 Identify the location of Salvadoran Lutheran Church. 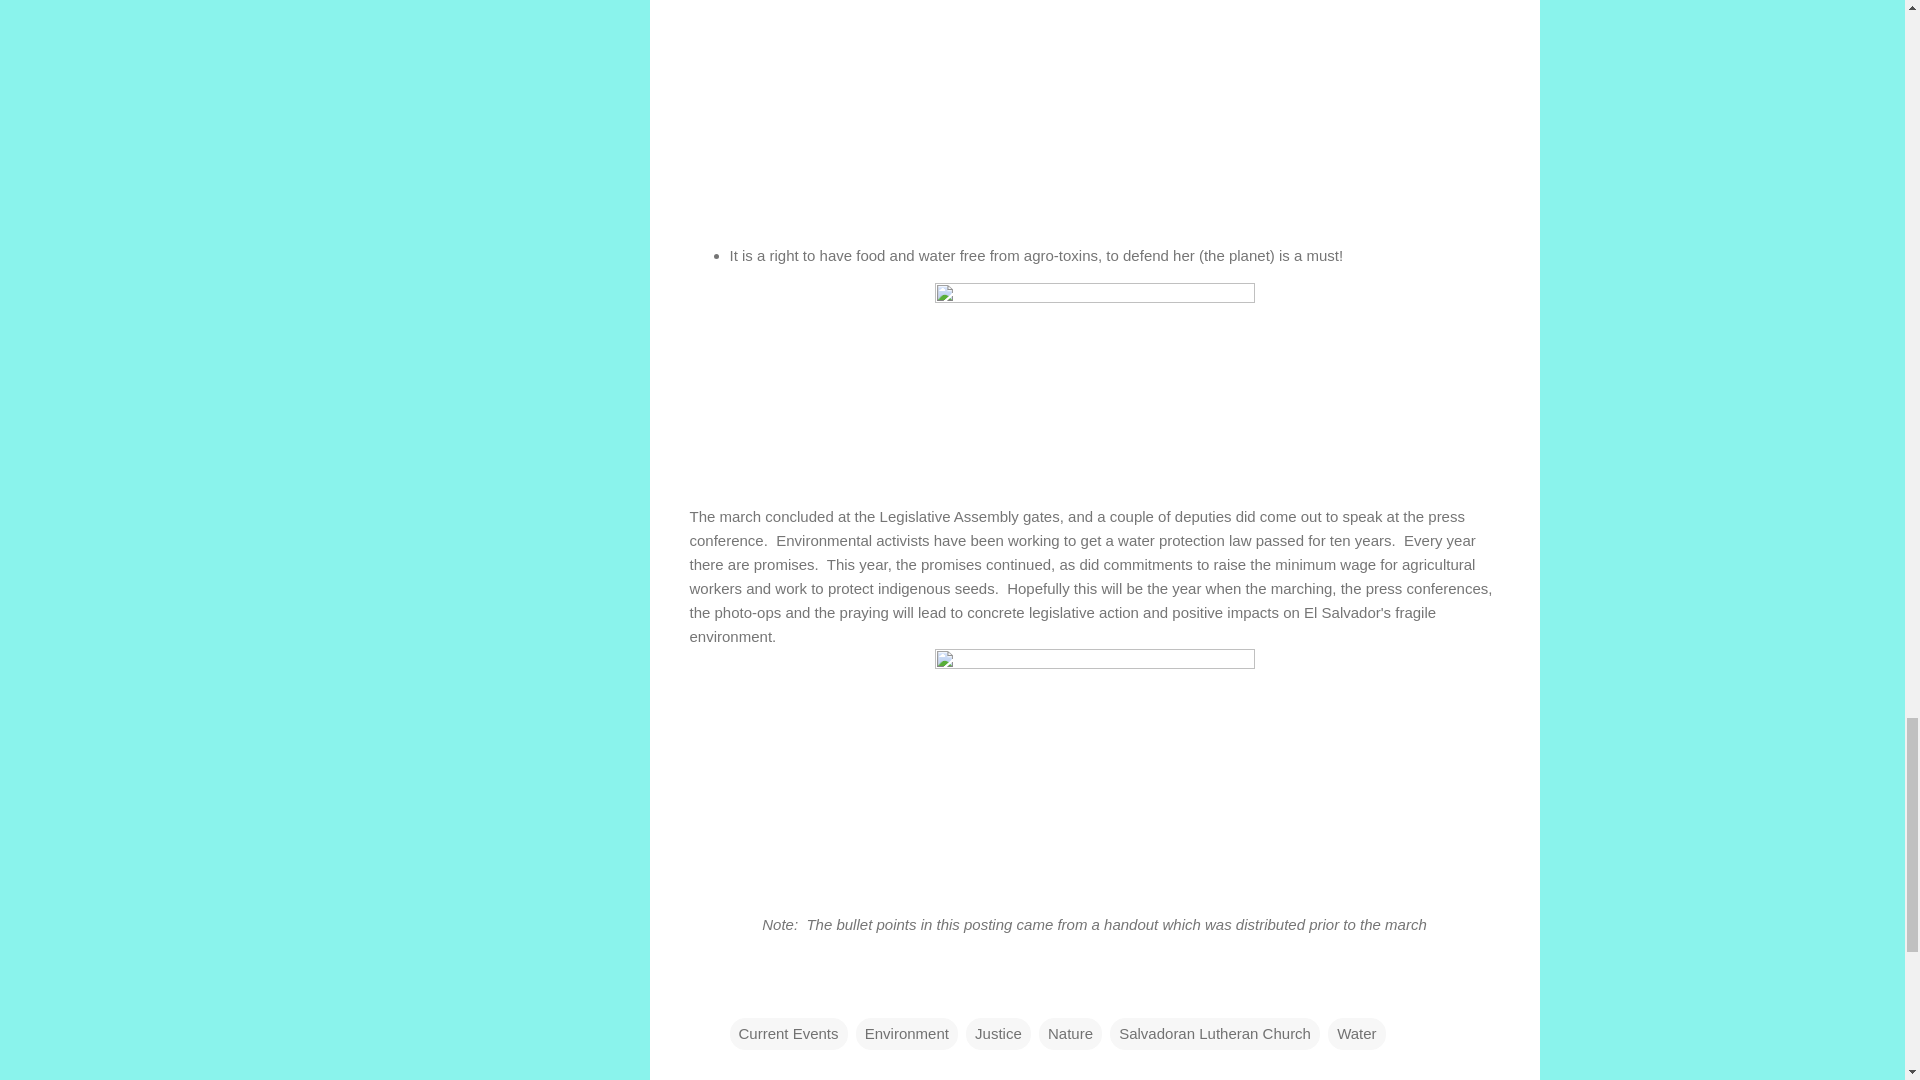
(1214, 1034).